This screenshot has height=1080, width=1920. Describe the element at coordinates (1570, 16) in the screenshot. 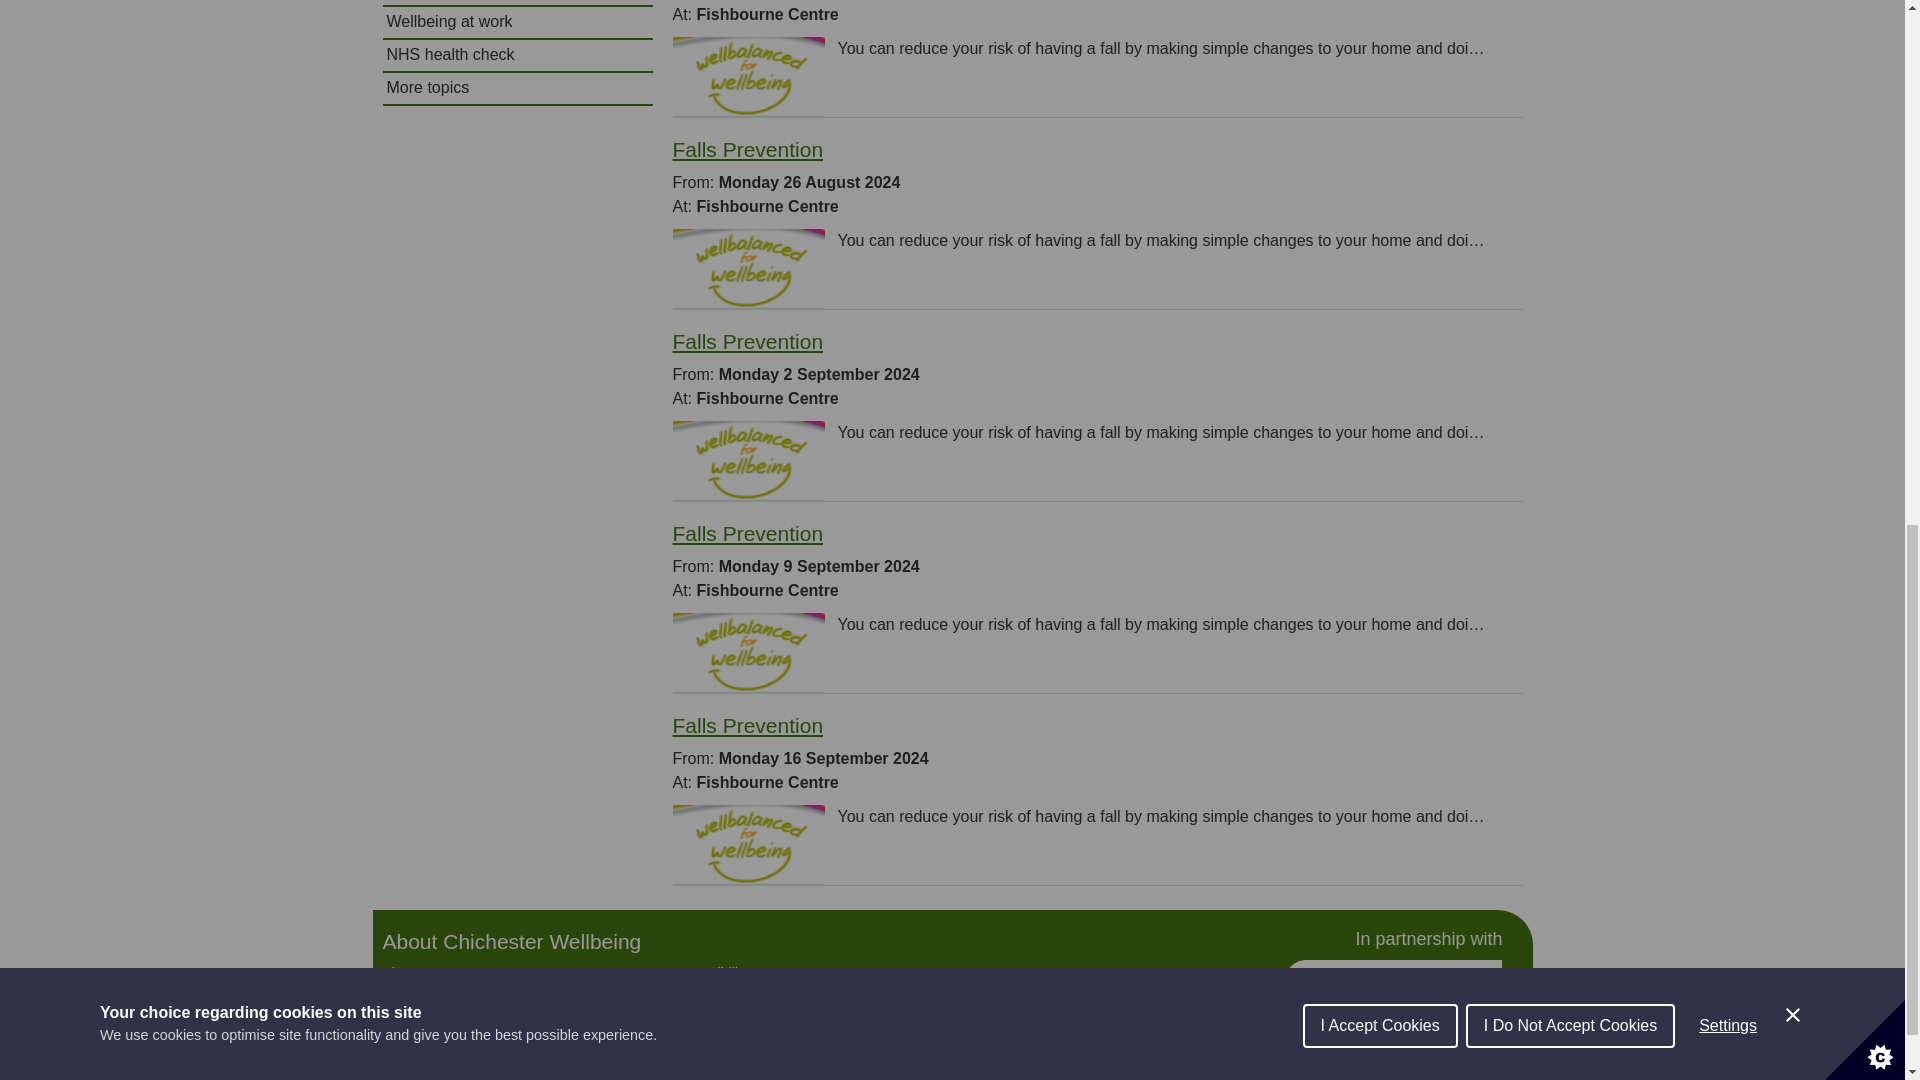

I see `I Do Not Accept Cookies` at that location.